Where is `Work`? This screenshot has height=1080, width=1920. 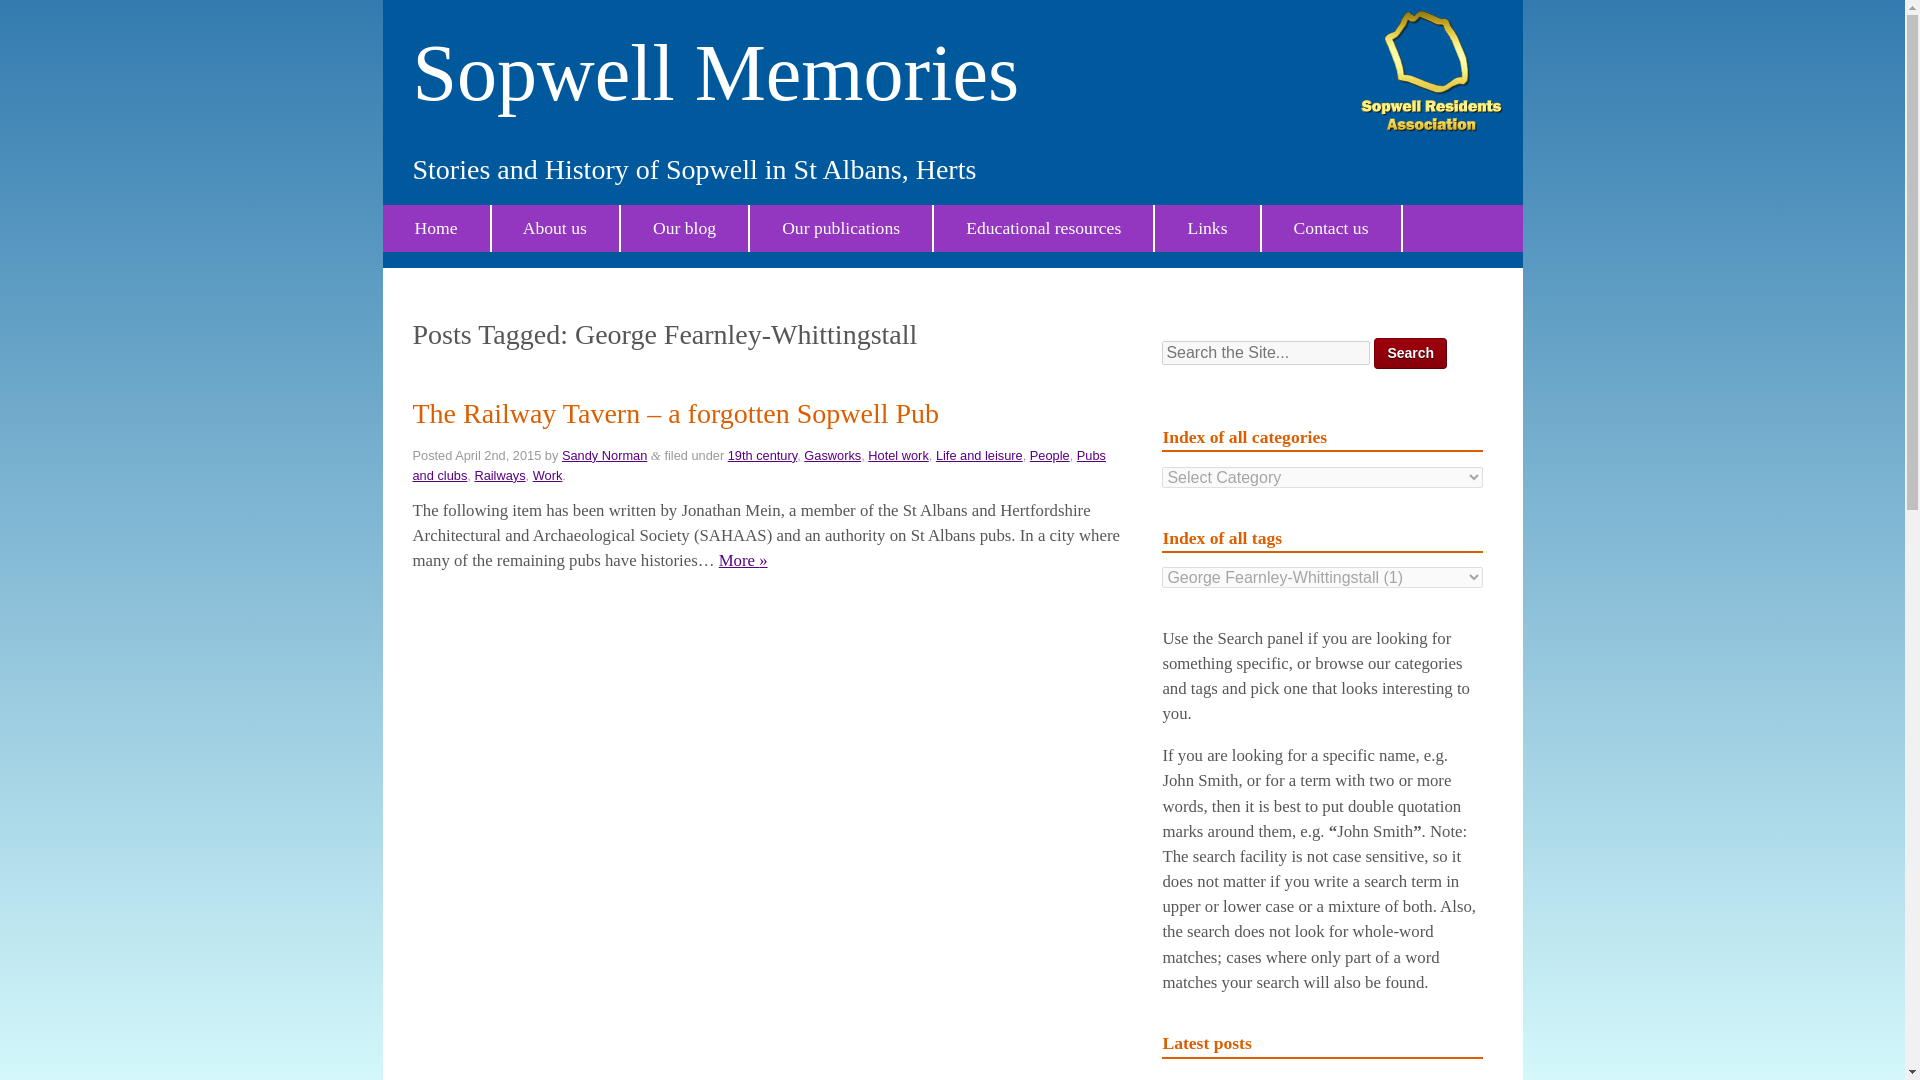
Work is located at coordinates (548, 474).